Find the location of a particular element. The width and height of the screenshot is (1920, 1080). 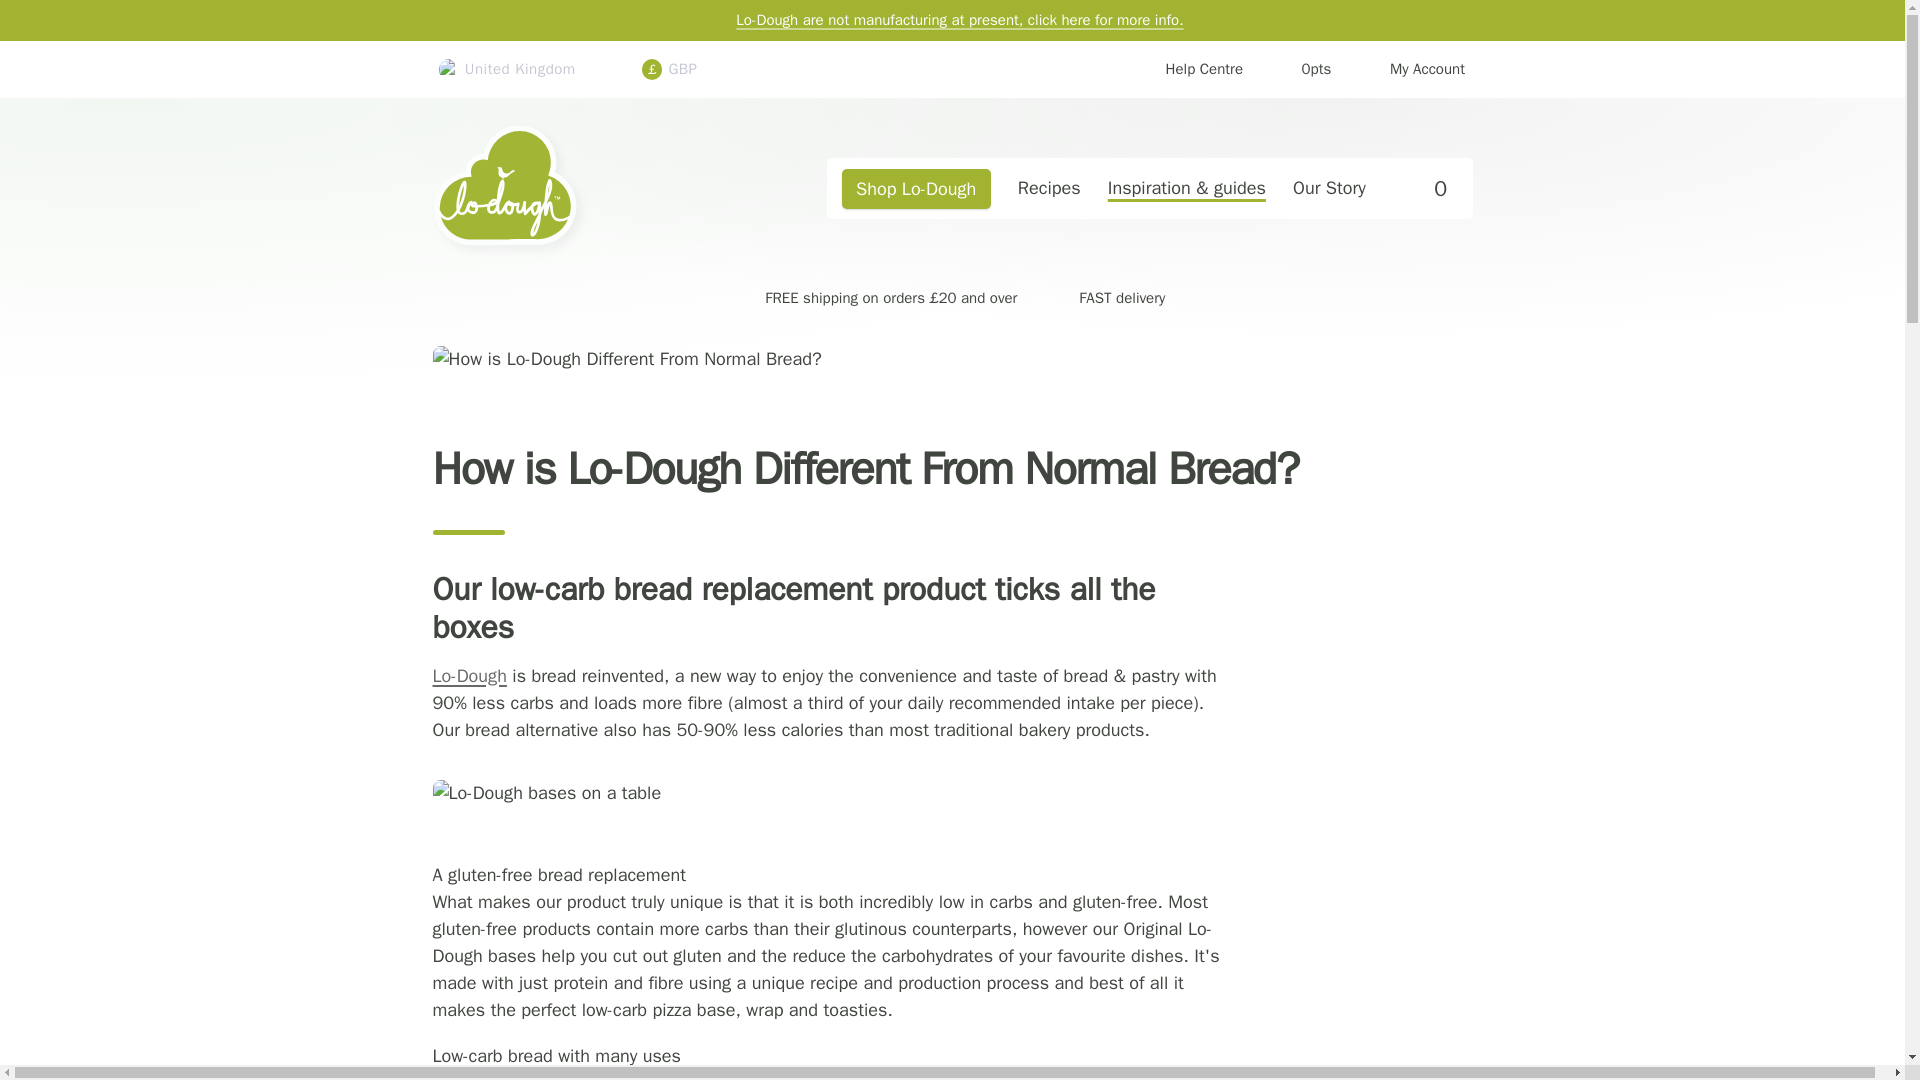

Shop Lo-Dough is located at coordinates (1328, 188).